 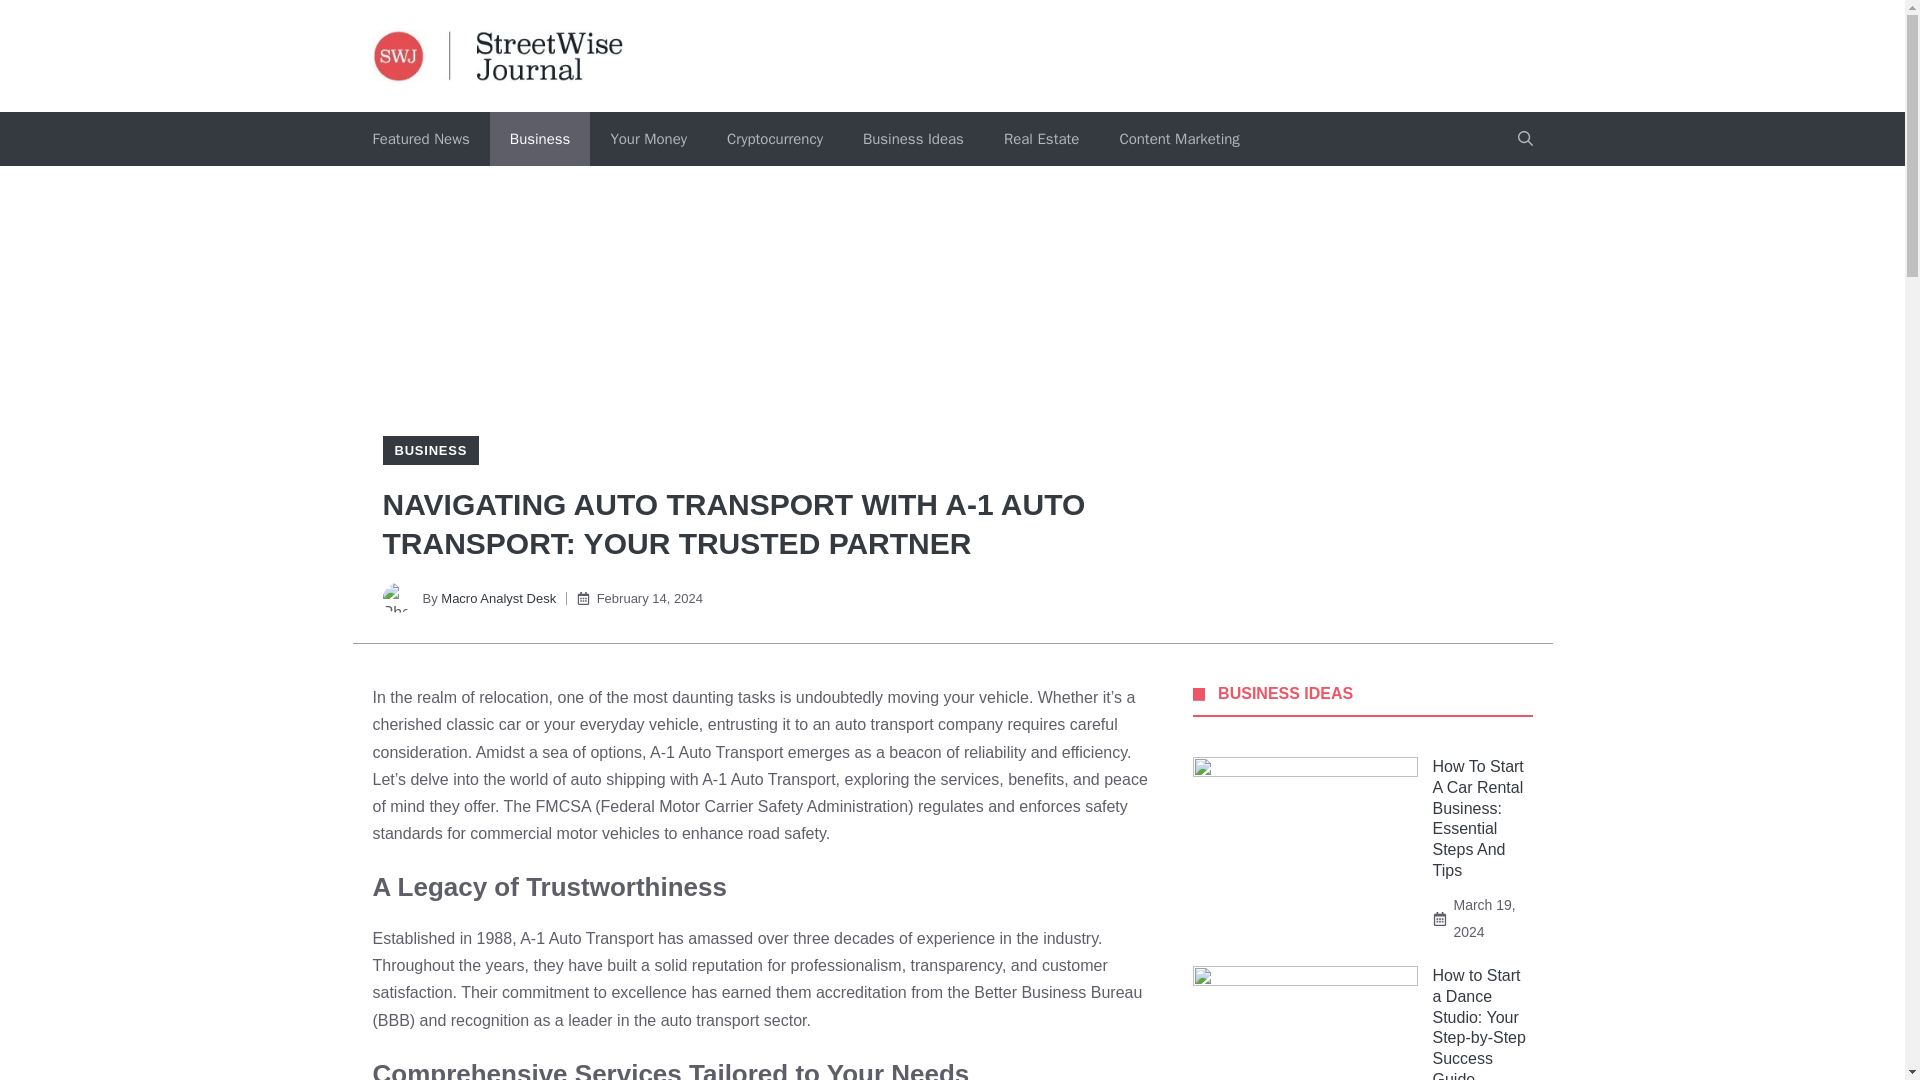 What do you see at coordinates (618, 780) in the screenshot?
I see `auto shipping` at bounding box center [618, 780].